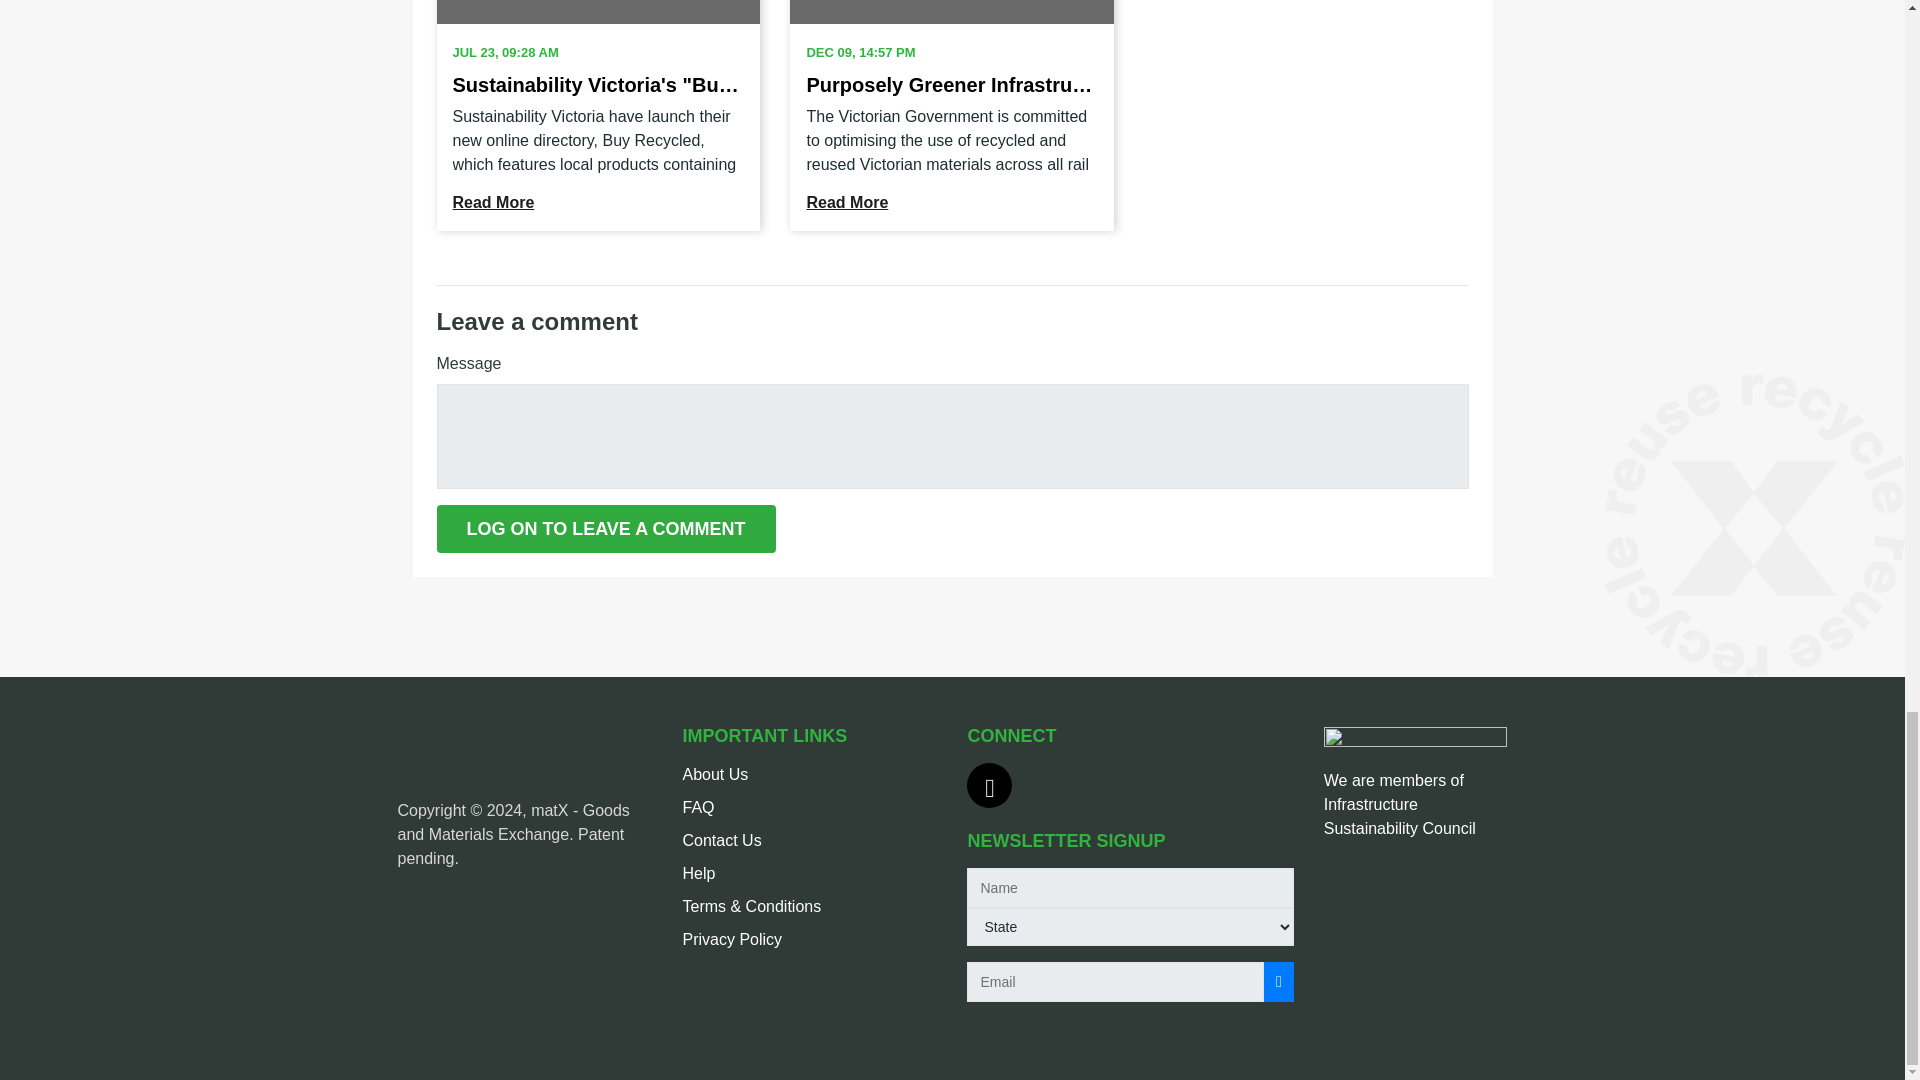 This screenshot has width=1920, height=1080. What do you see at coordinates (846, 202) in the screenshot?
I see `Read More` at bounding box center [846, 202].